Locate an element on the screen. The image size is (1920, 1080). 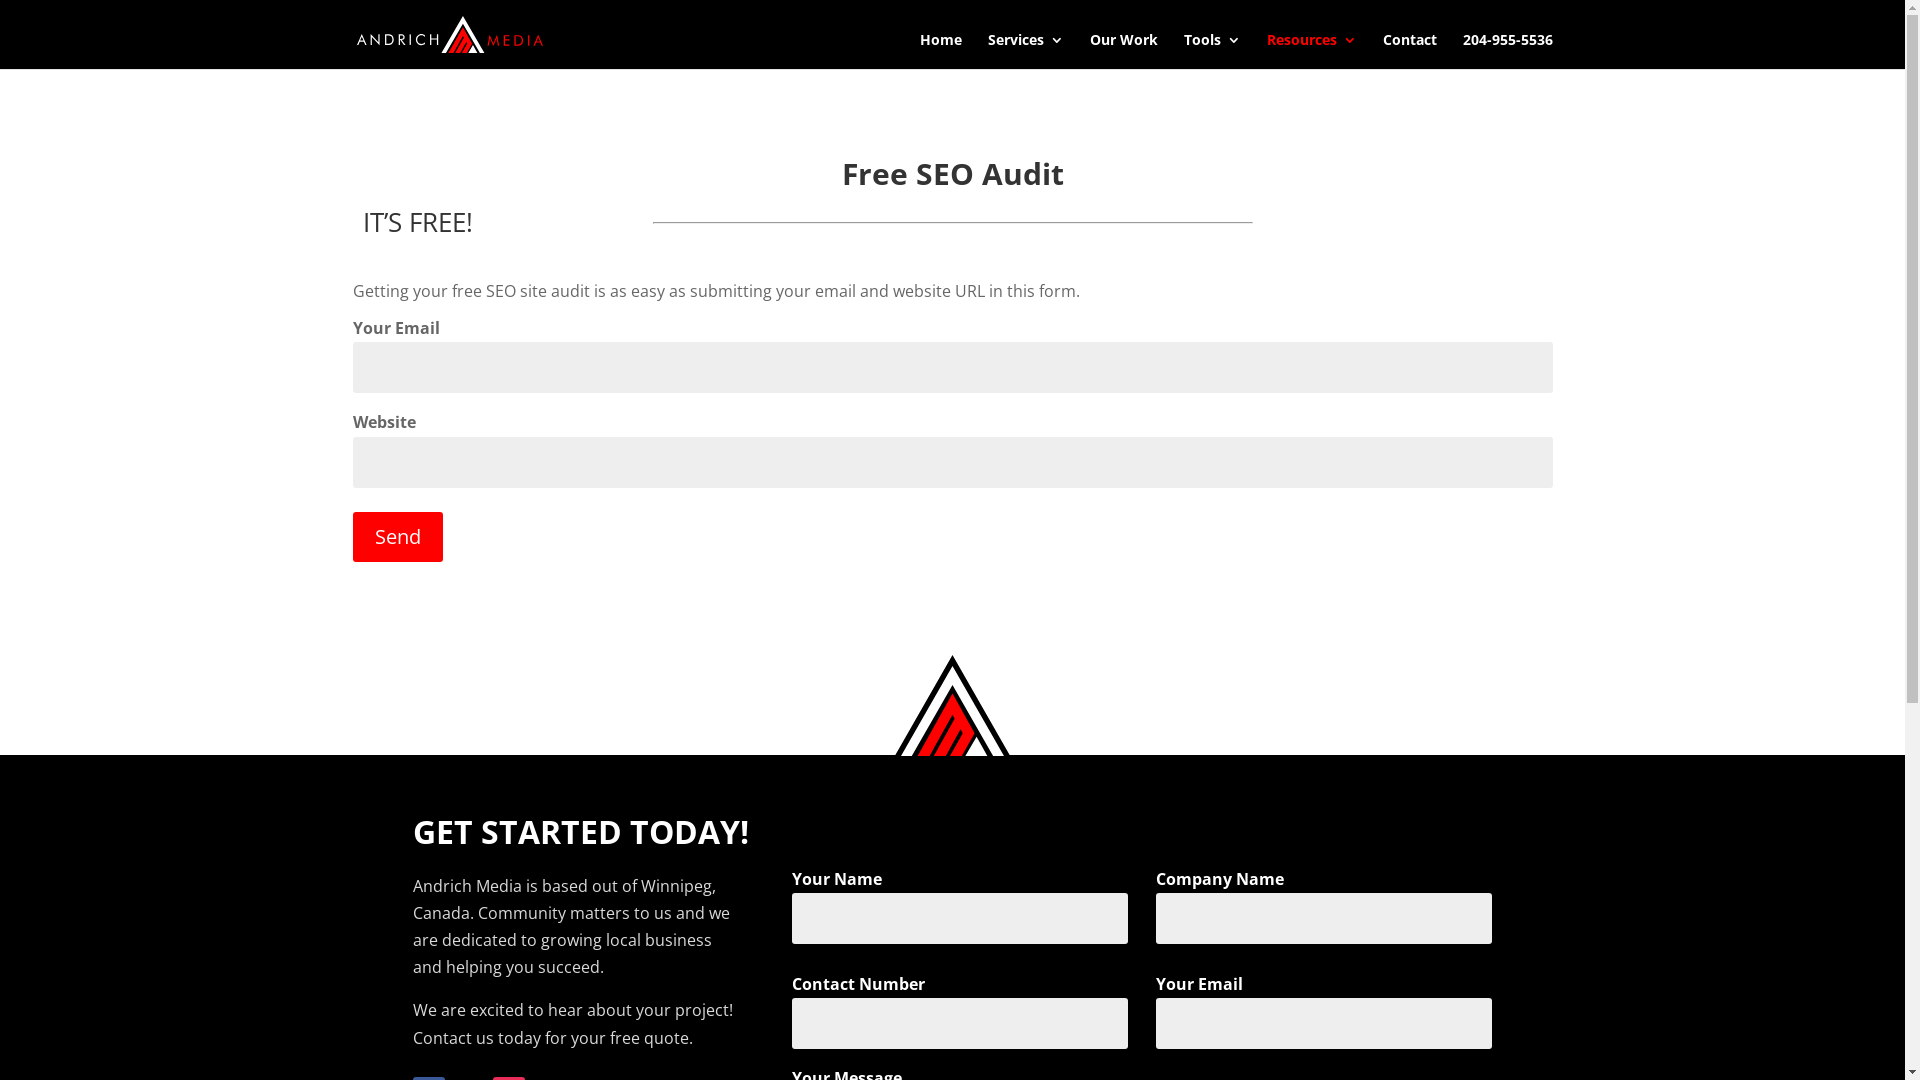
204-955-5536 is located at coordinates (1507, 51).